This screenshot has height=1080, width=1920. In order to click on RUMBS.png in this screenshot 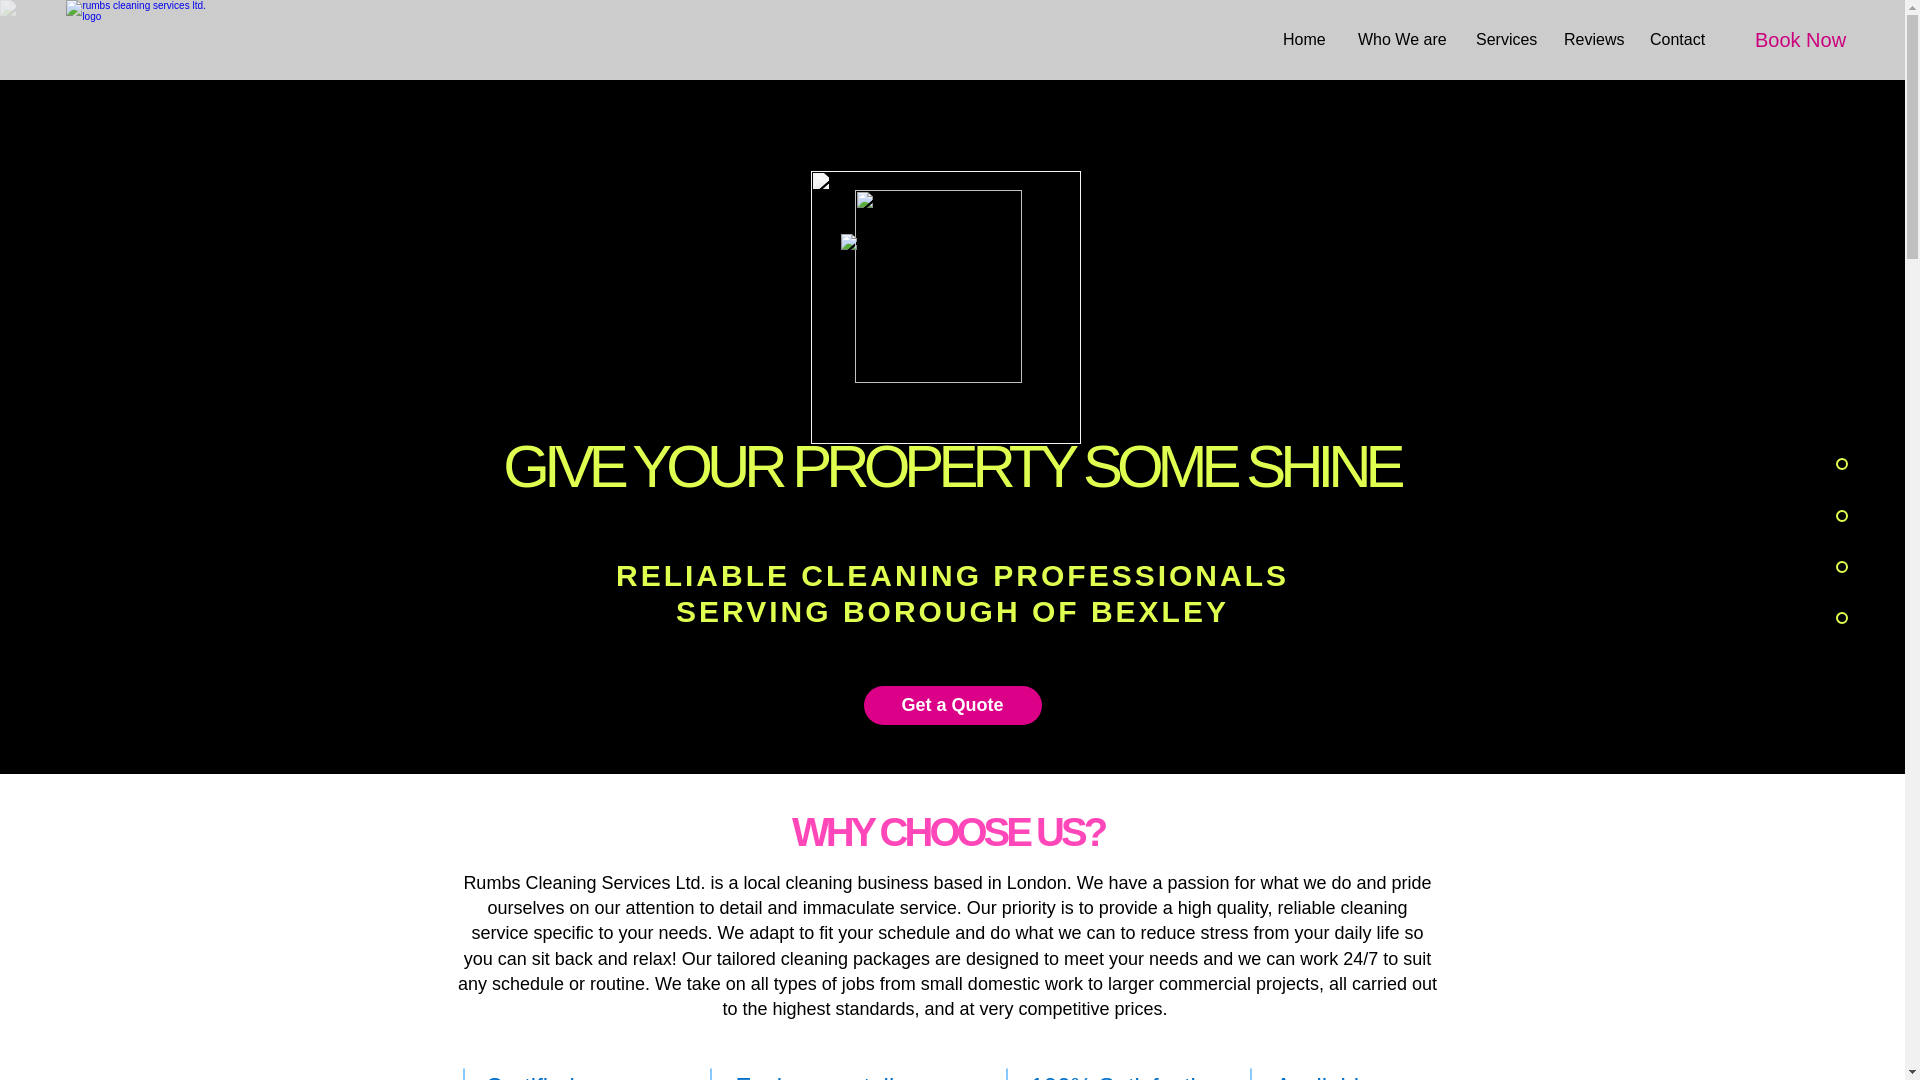, I will do `click(952, 345)`.